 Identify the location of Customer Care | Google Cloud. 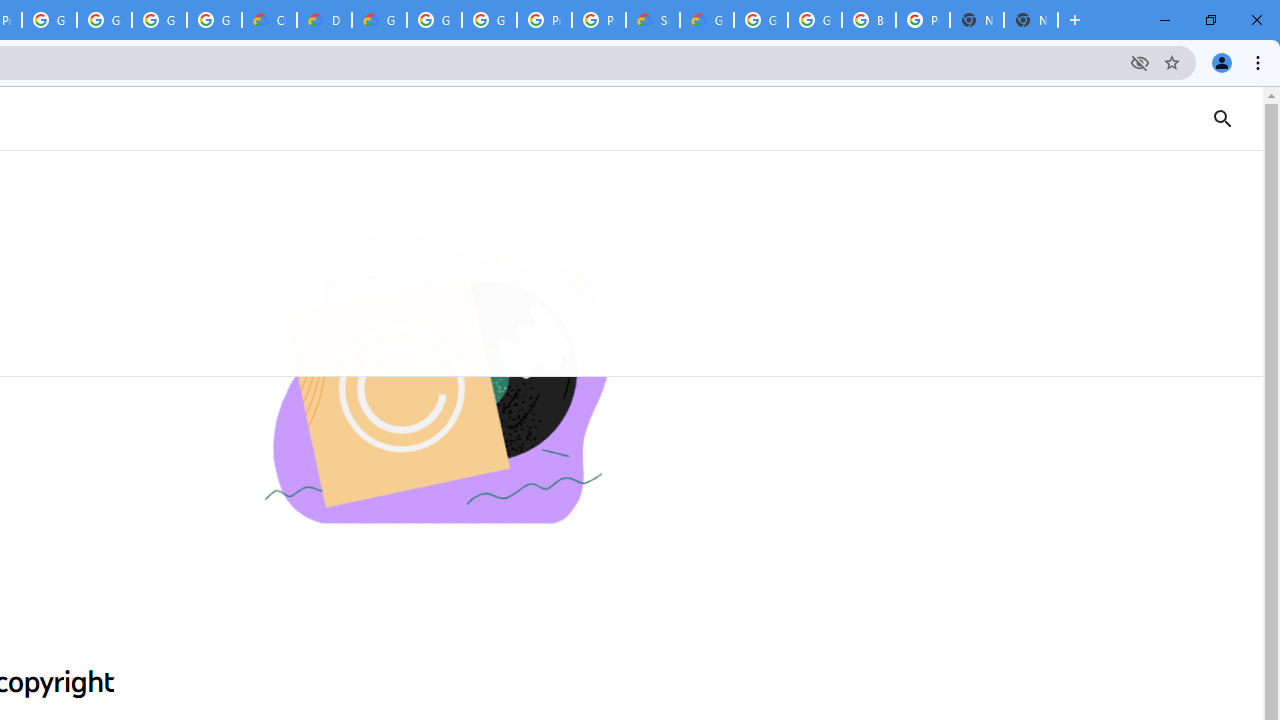
(268, 20).